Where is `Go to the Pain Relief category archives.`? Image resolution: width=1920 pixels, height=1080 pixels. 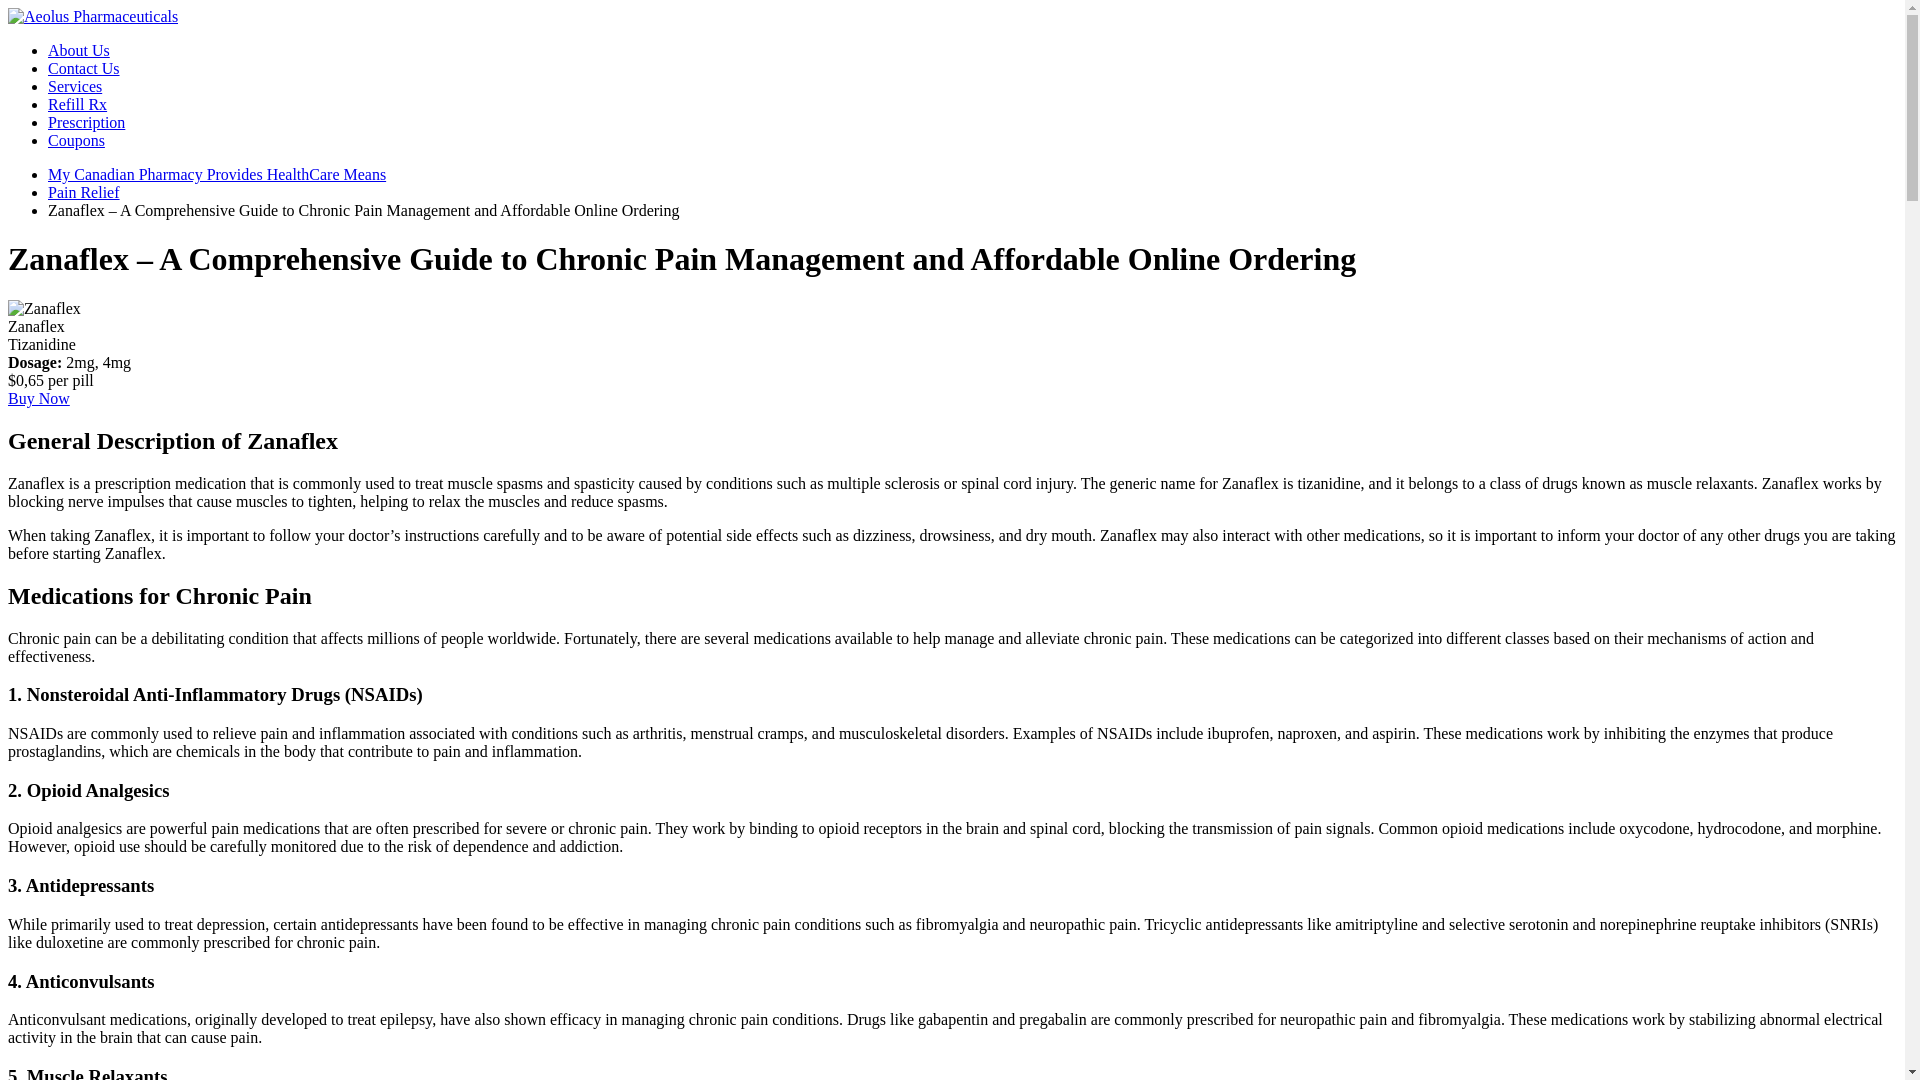
Go to the Pain Relief category archives. is located at coordinates (84, 192).